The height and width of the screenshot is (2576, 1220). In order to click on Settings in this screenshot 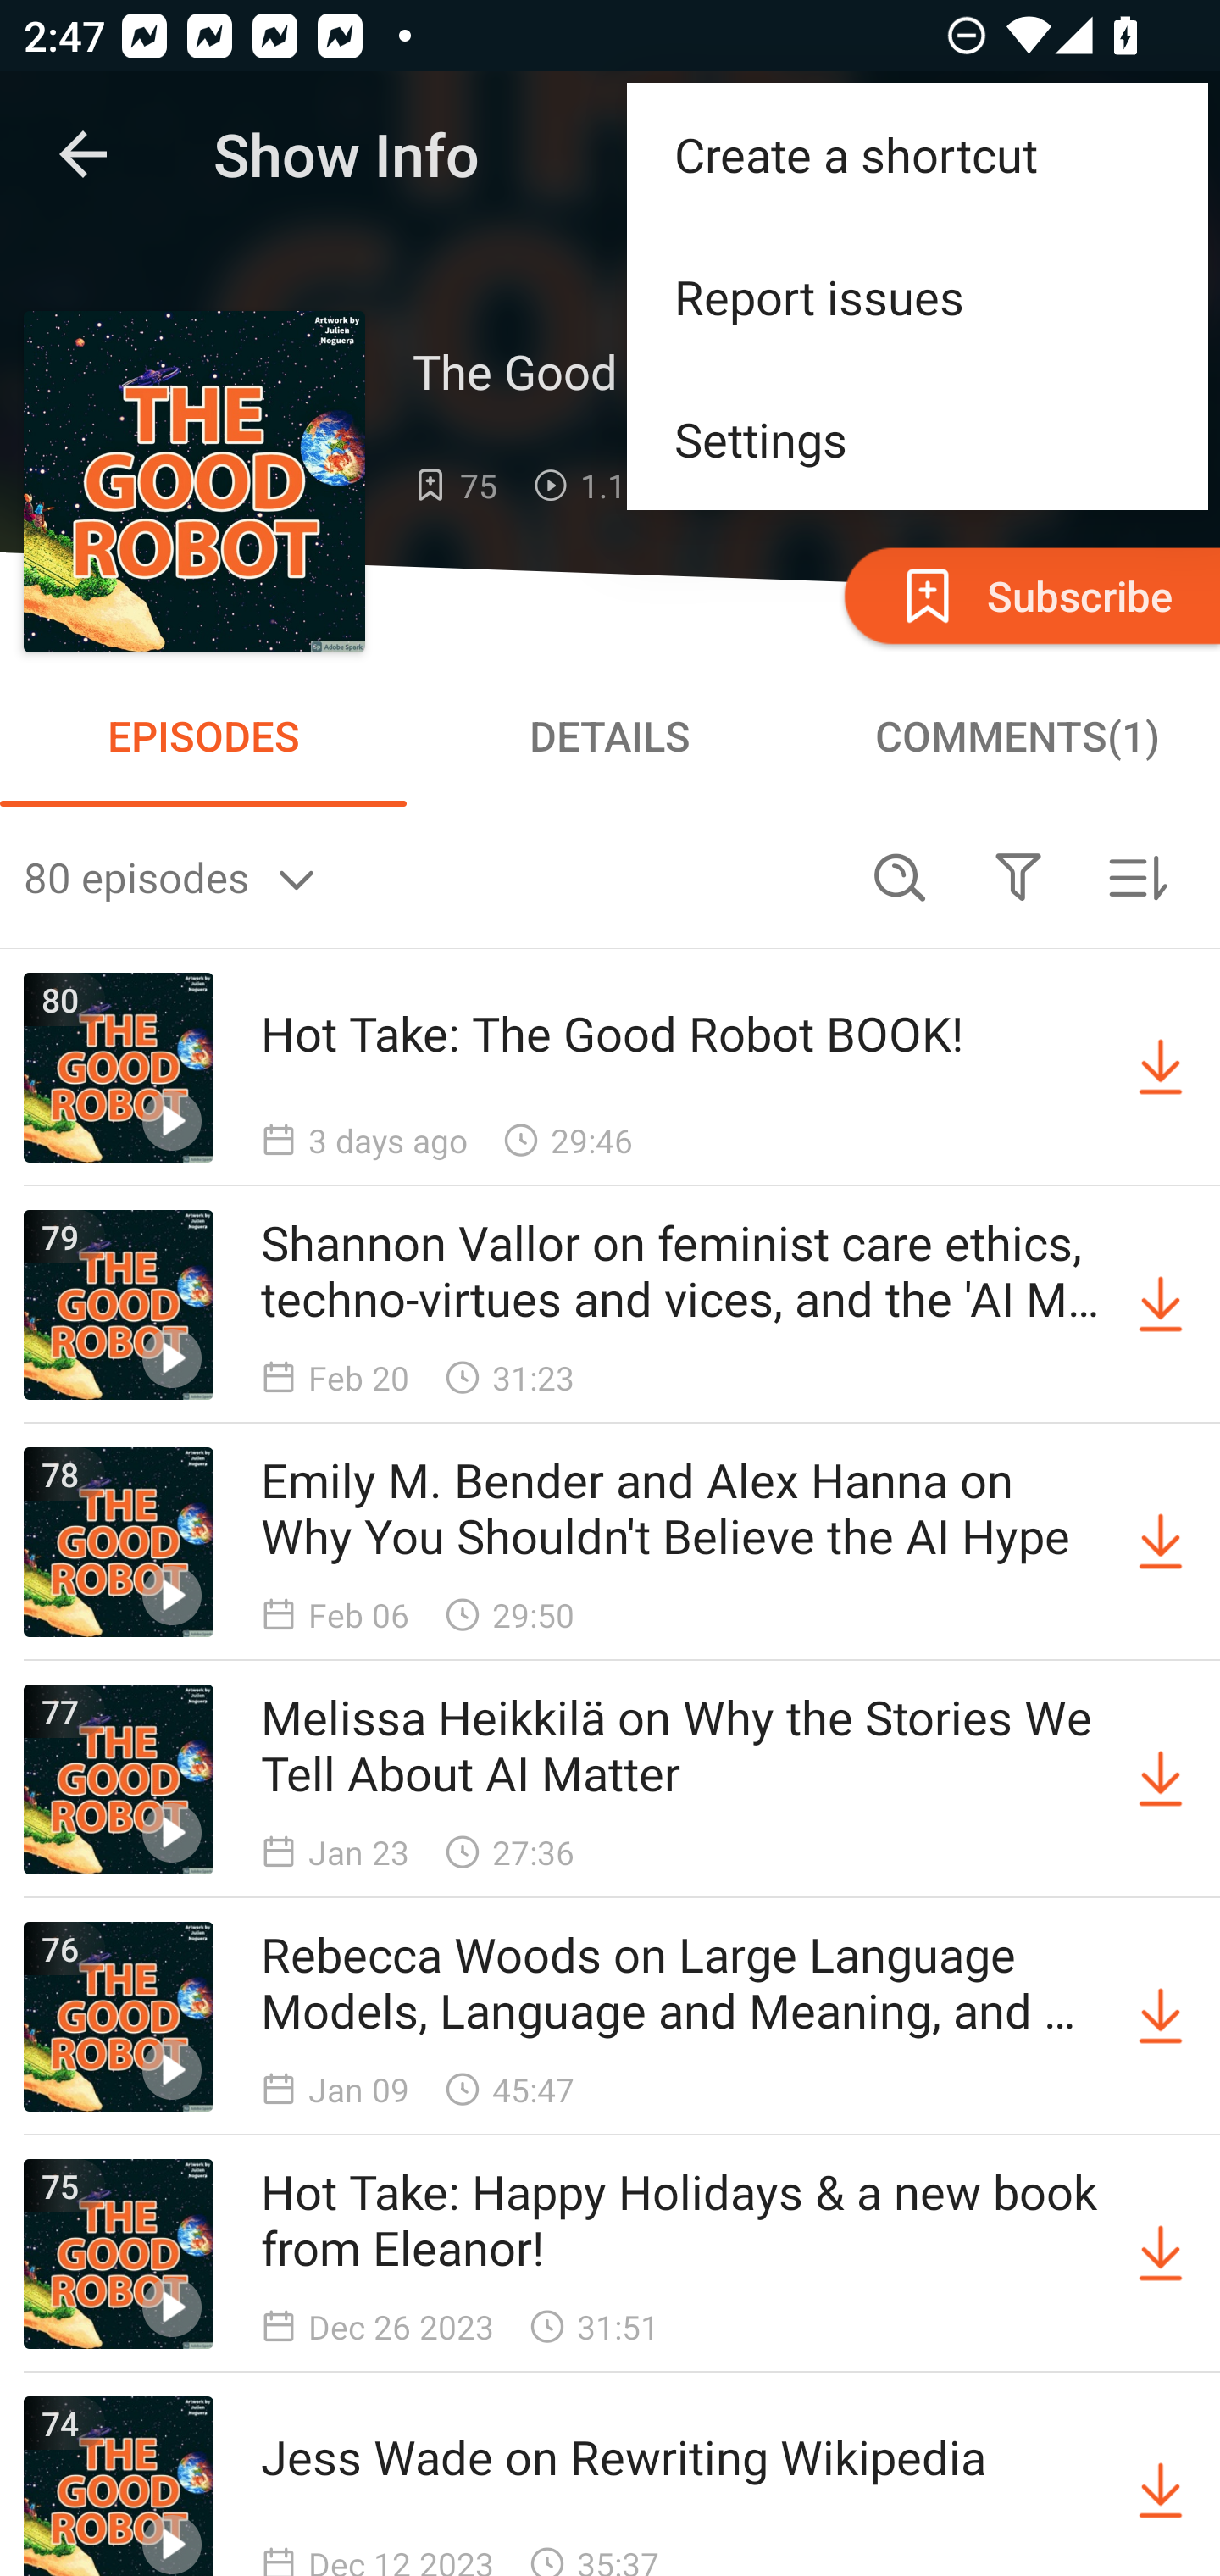, I will do `click(917, 439)`.